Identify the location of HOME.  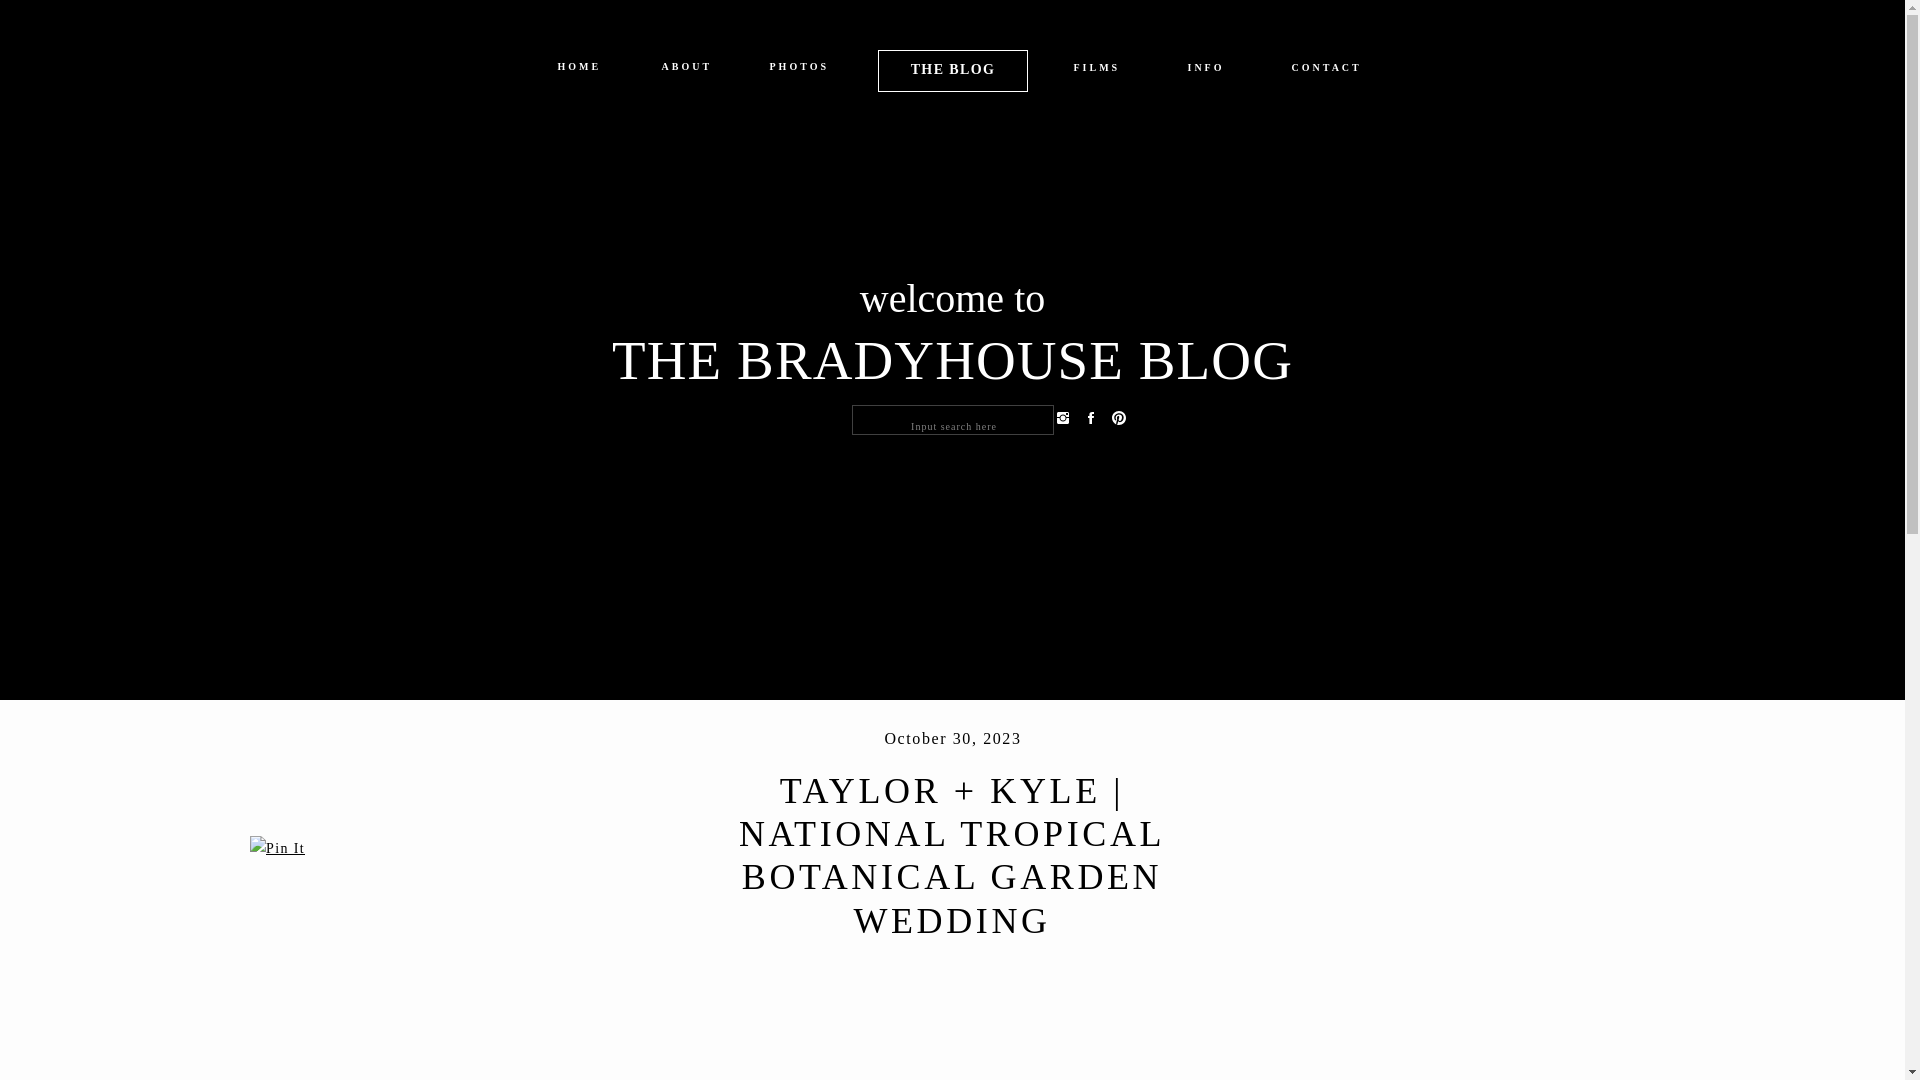
(579, 70).